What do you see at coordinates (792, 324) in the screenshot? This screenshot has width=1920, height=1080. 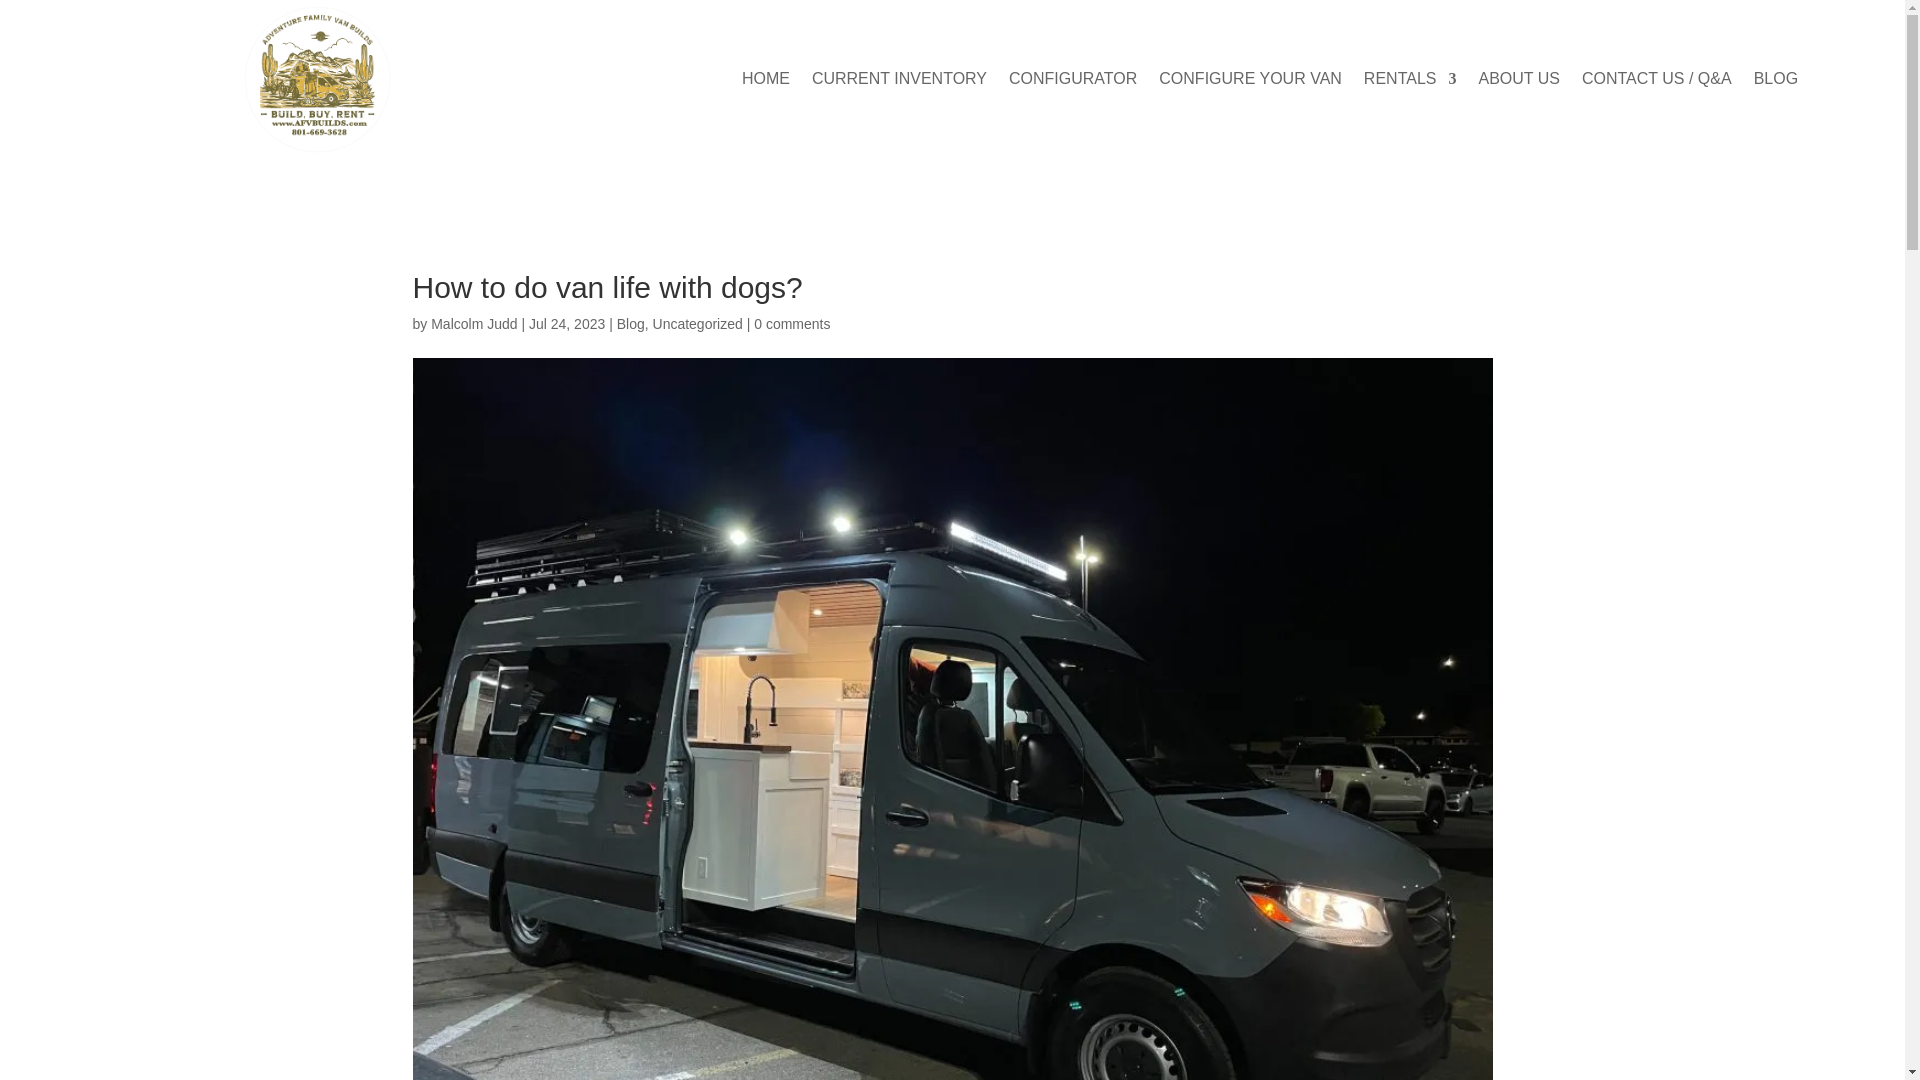 I see `0 comments` at bounding box center [792, 324].